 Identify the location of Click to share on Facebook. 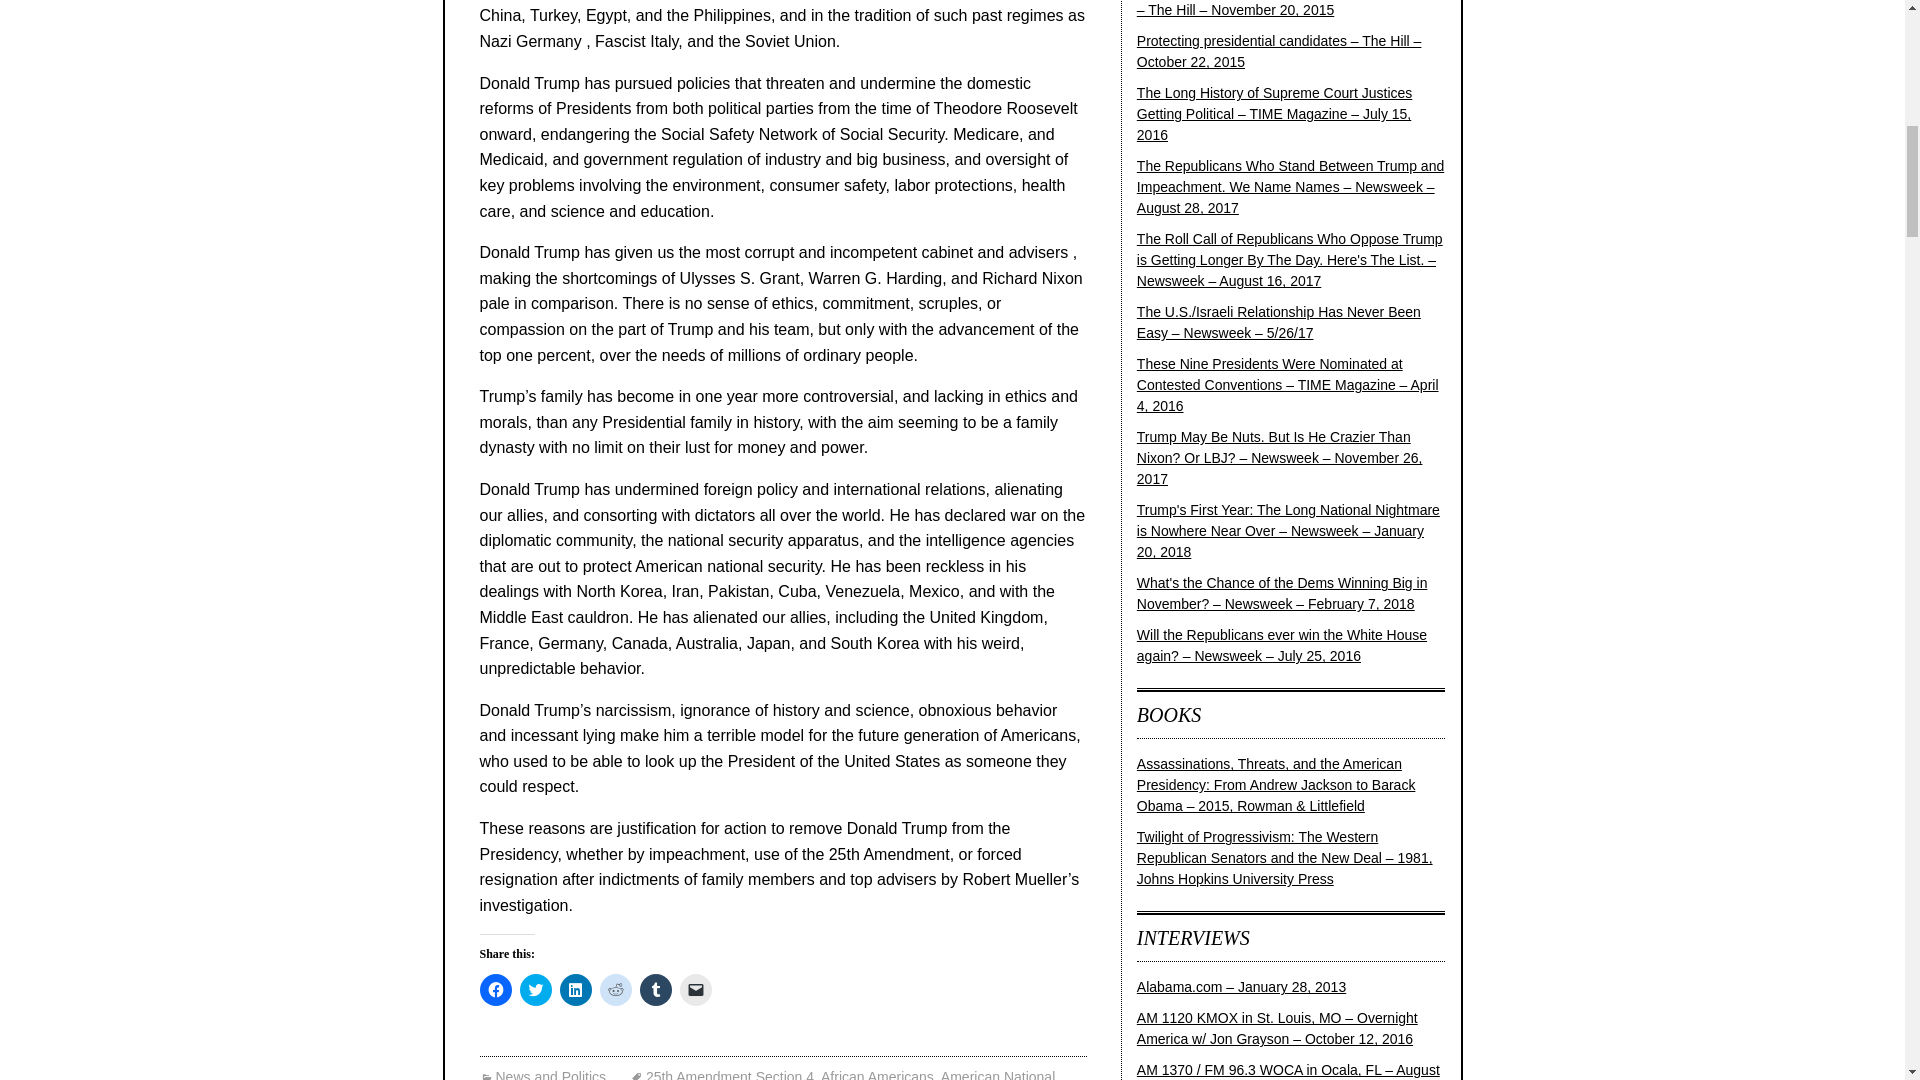
(496, 990).